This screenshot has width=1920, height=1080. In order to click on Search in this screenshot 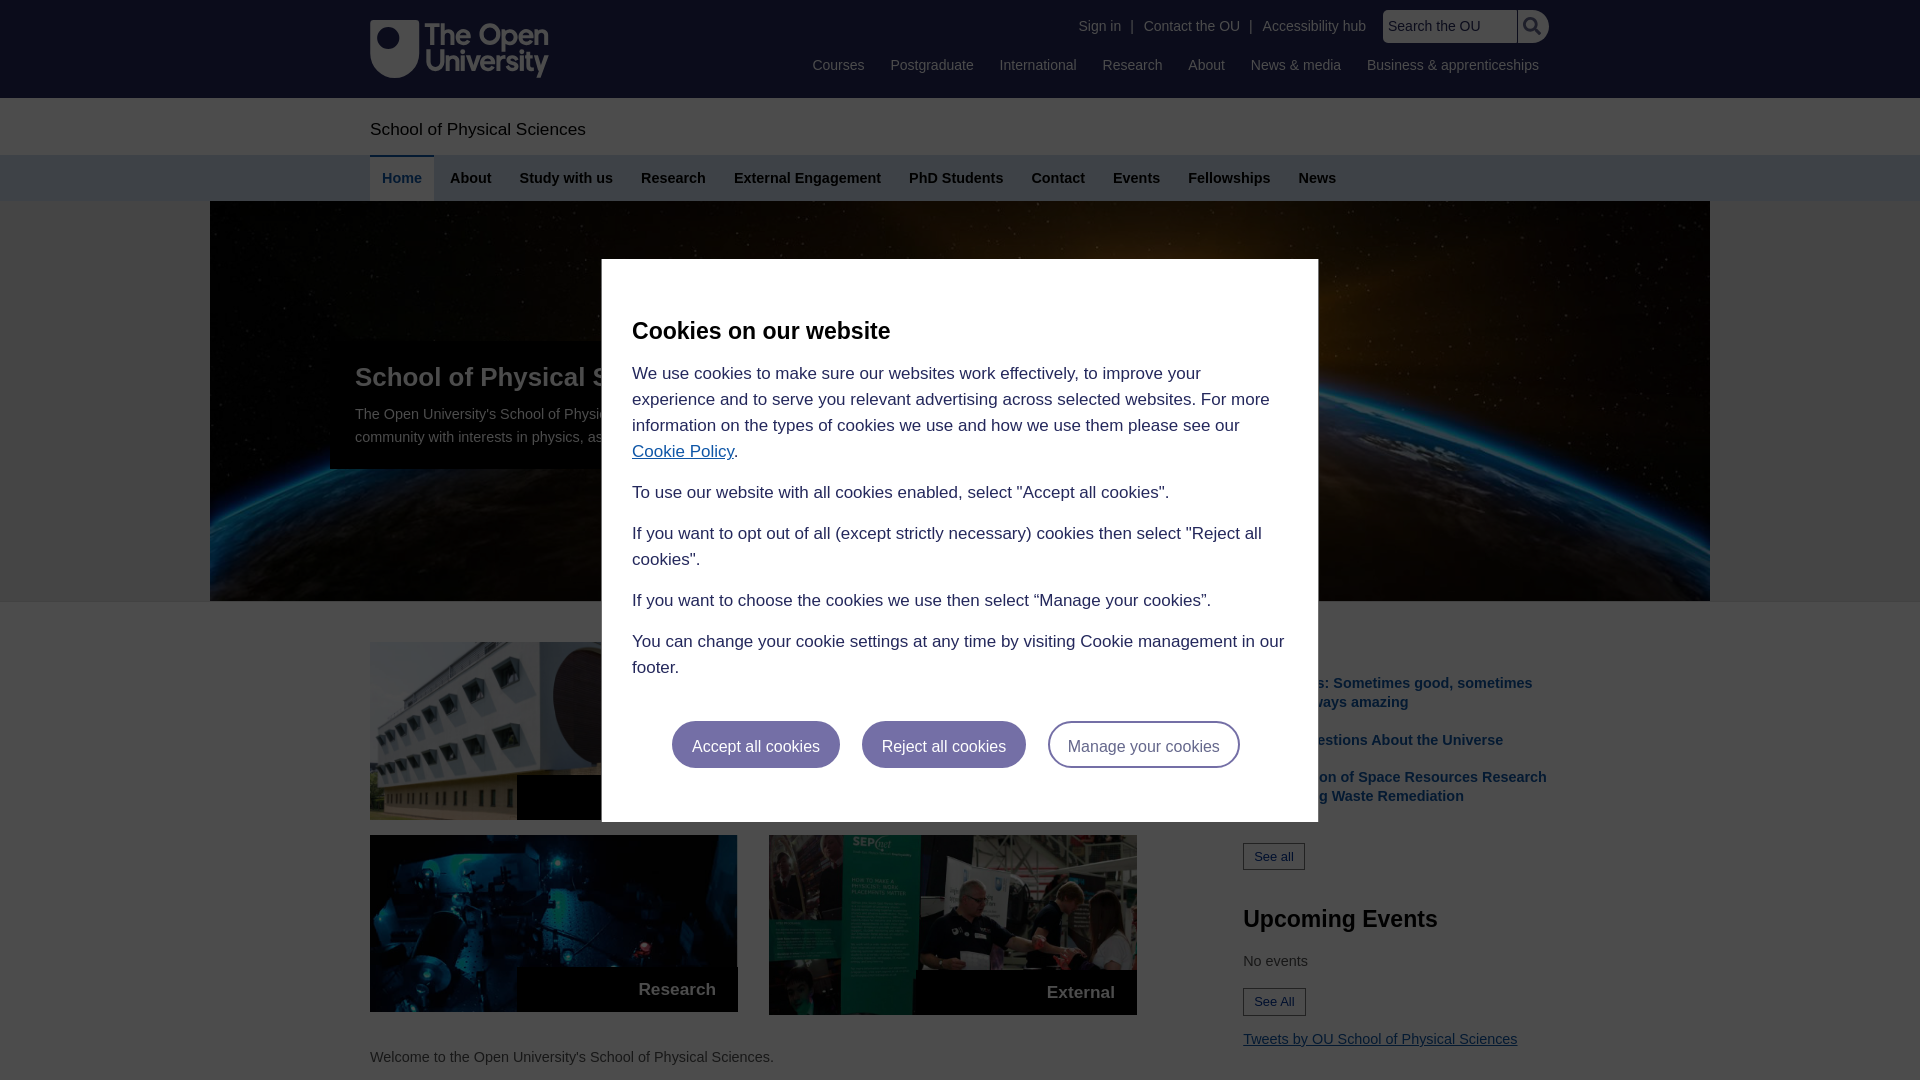, I will do `click(1532, 26)`.